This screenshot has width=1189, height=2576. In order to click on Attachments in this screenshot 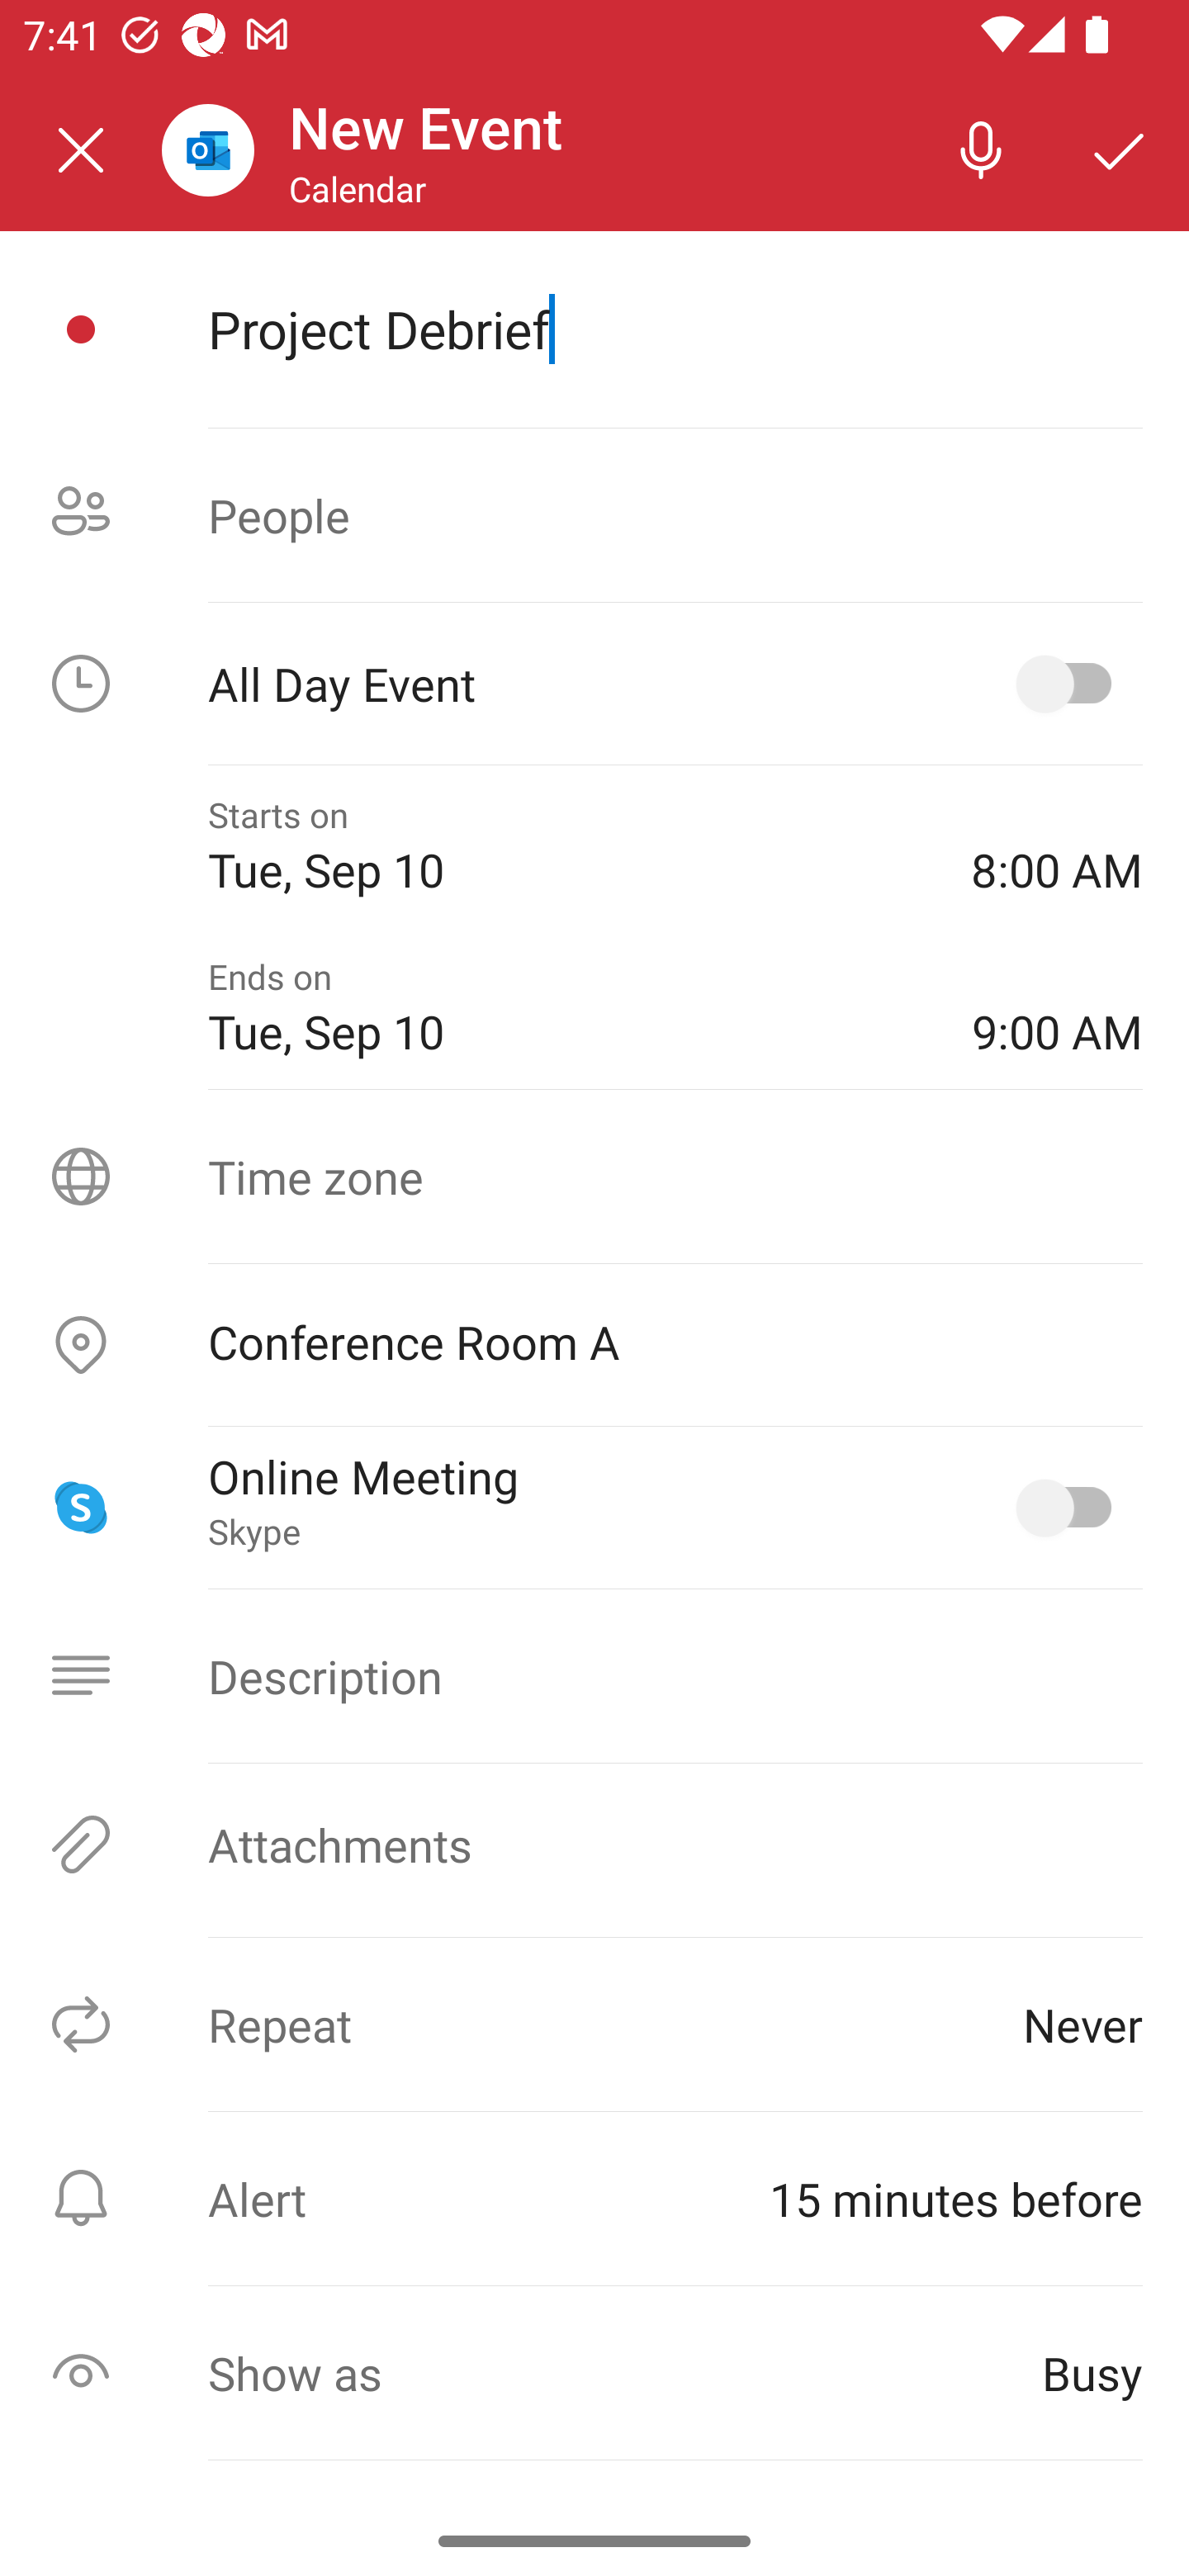, I will do `click(594, 1844)`.